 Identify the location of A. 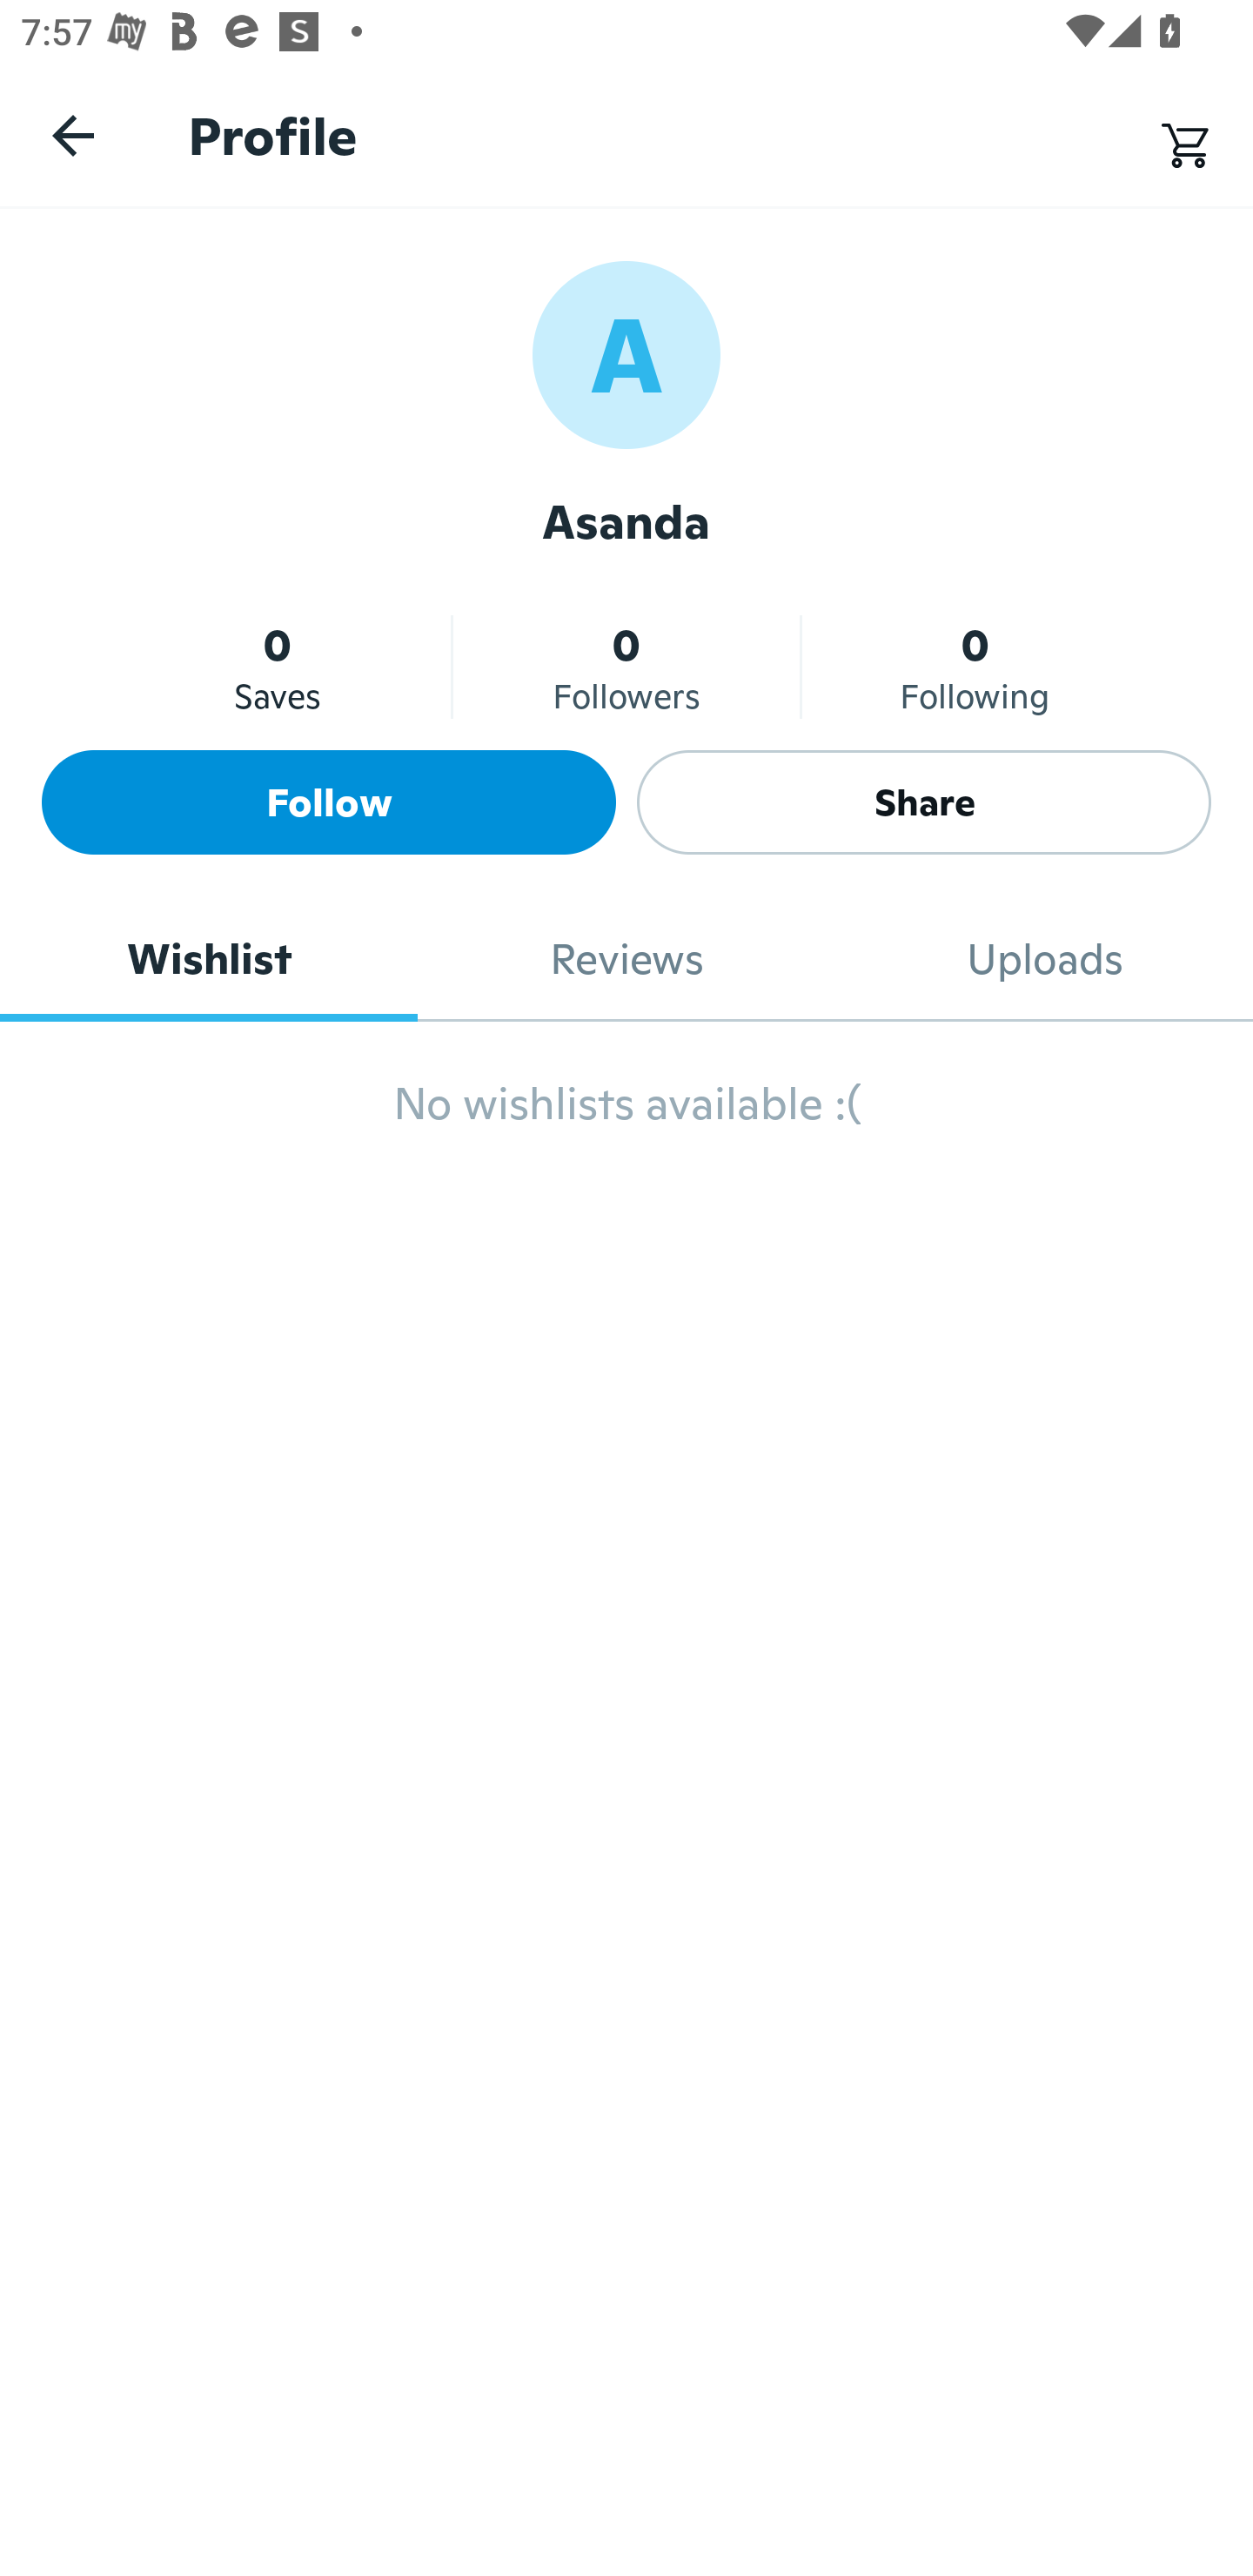
(626, 353).